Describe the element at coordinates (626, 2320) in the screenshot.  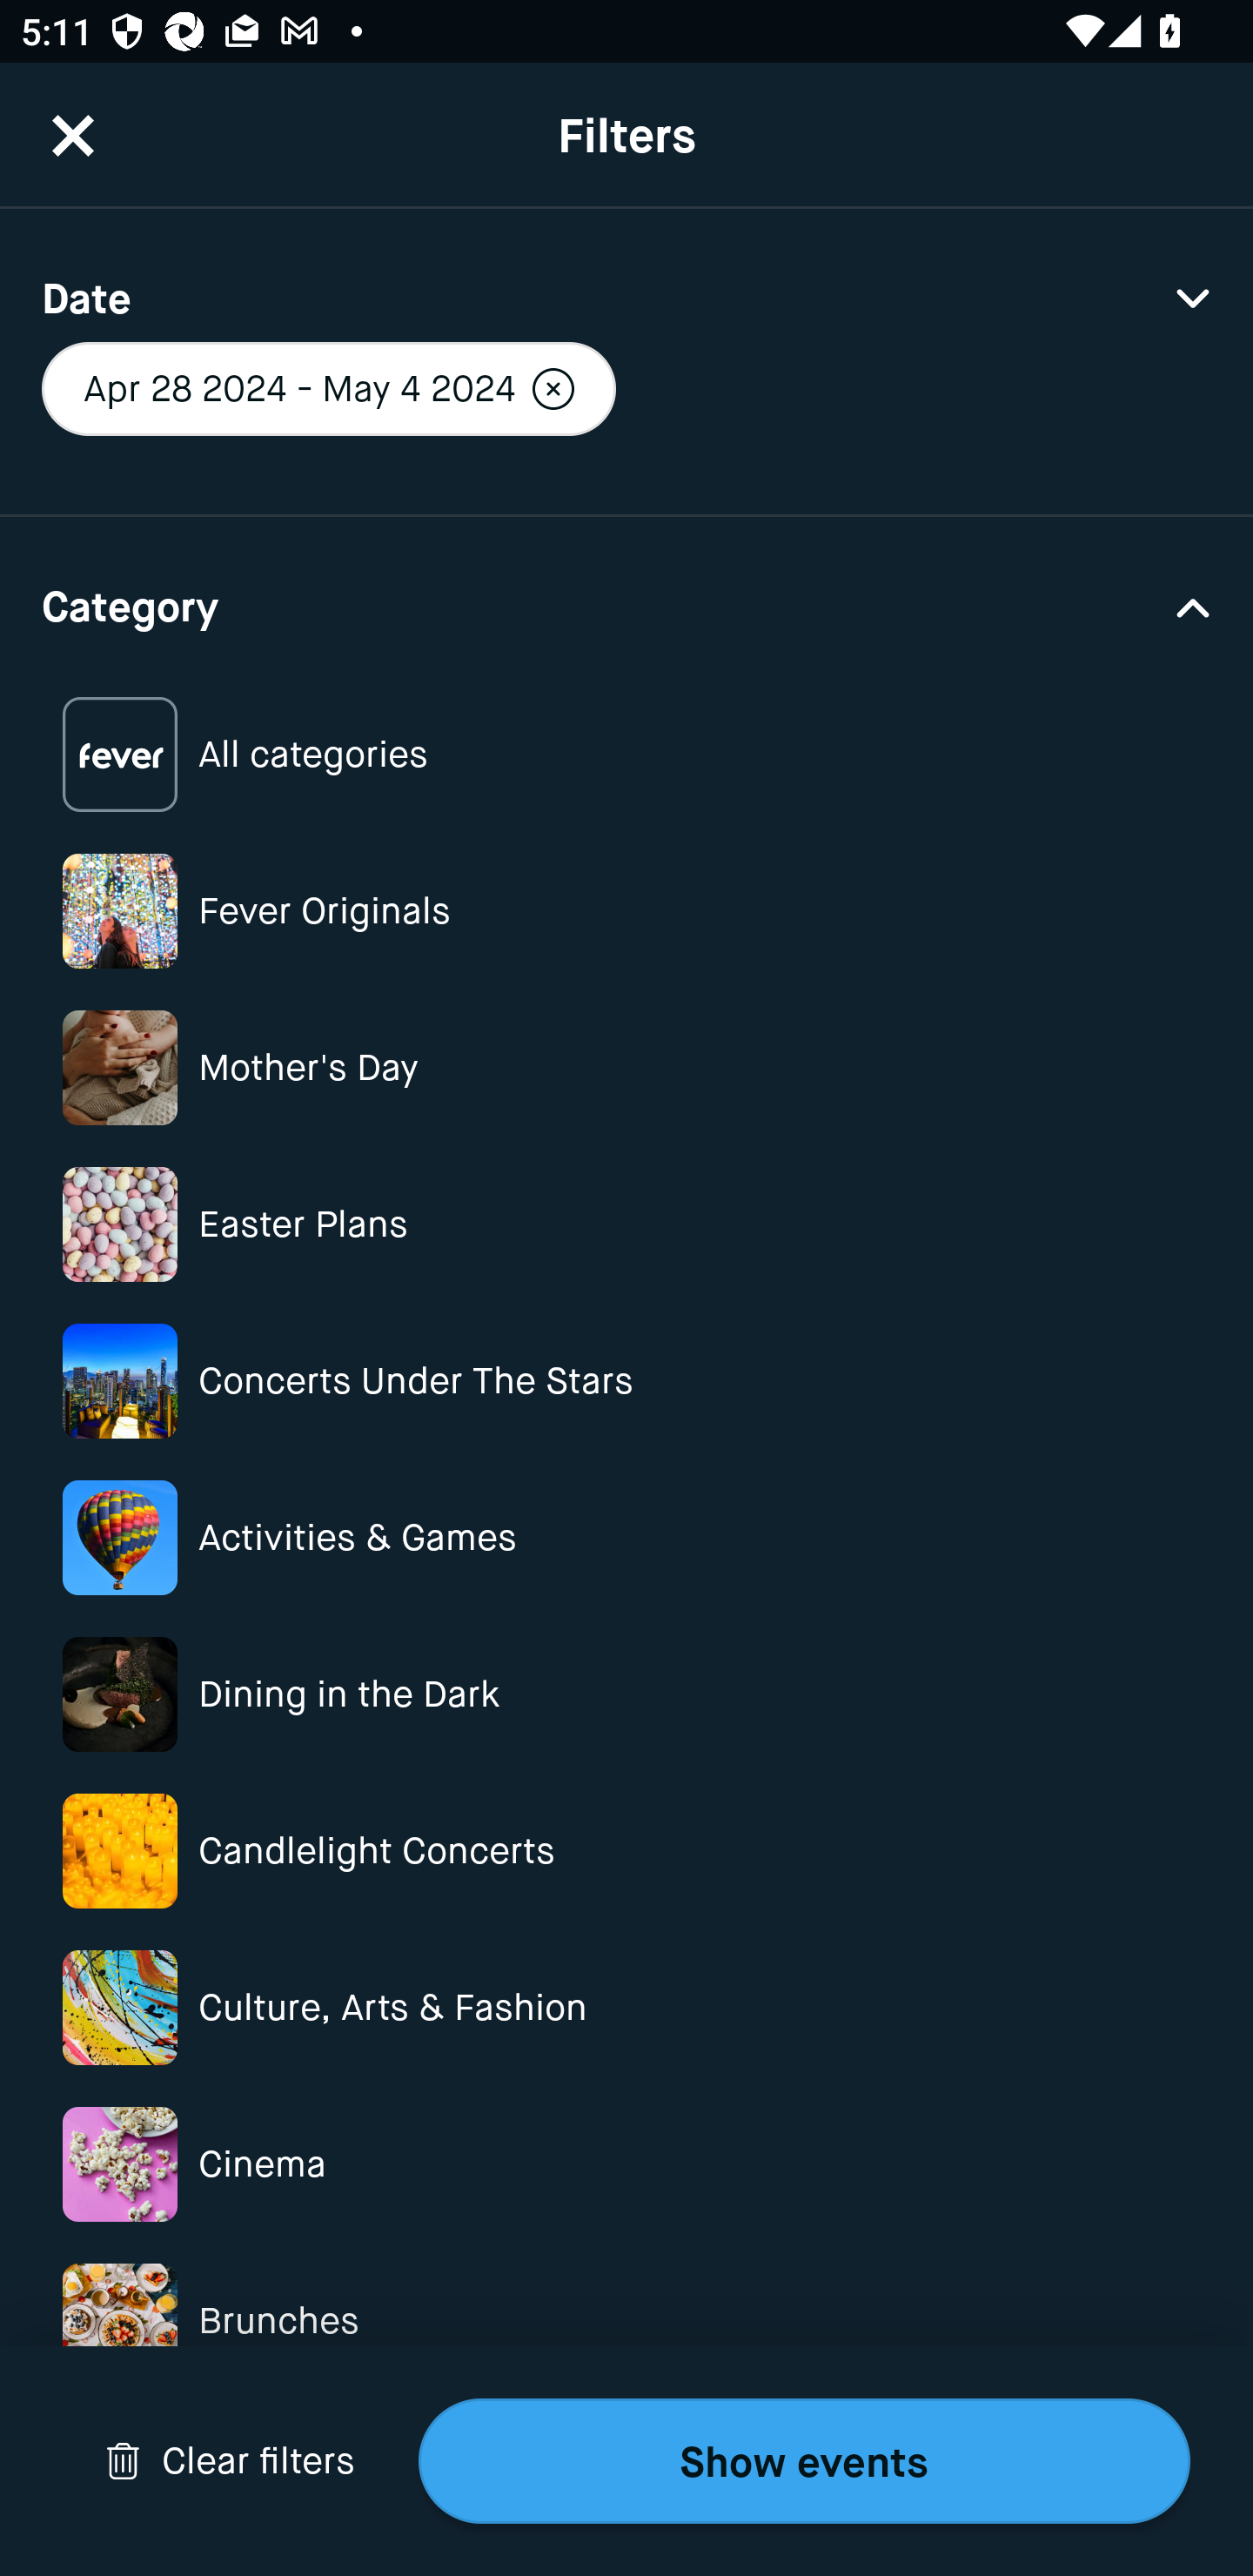
I see `Category Image Brunches` at that location.